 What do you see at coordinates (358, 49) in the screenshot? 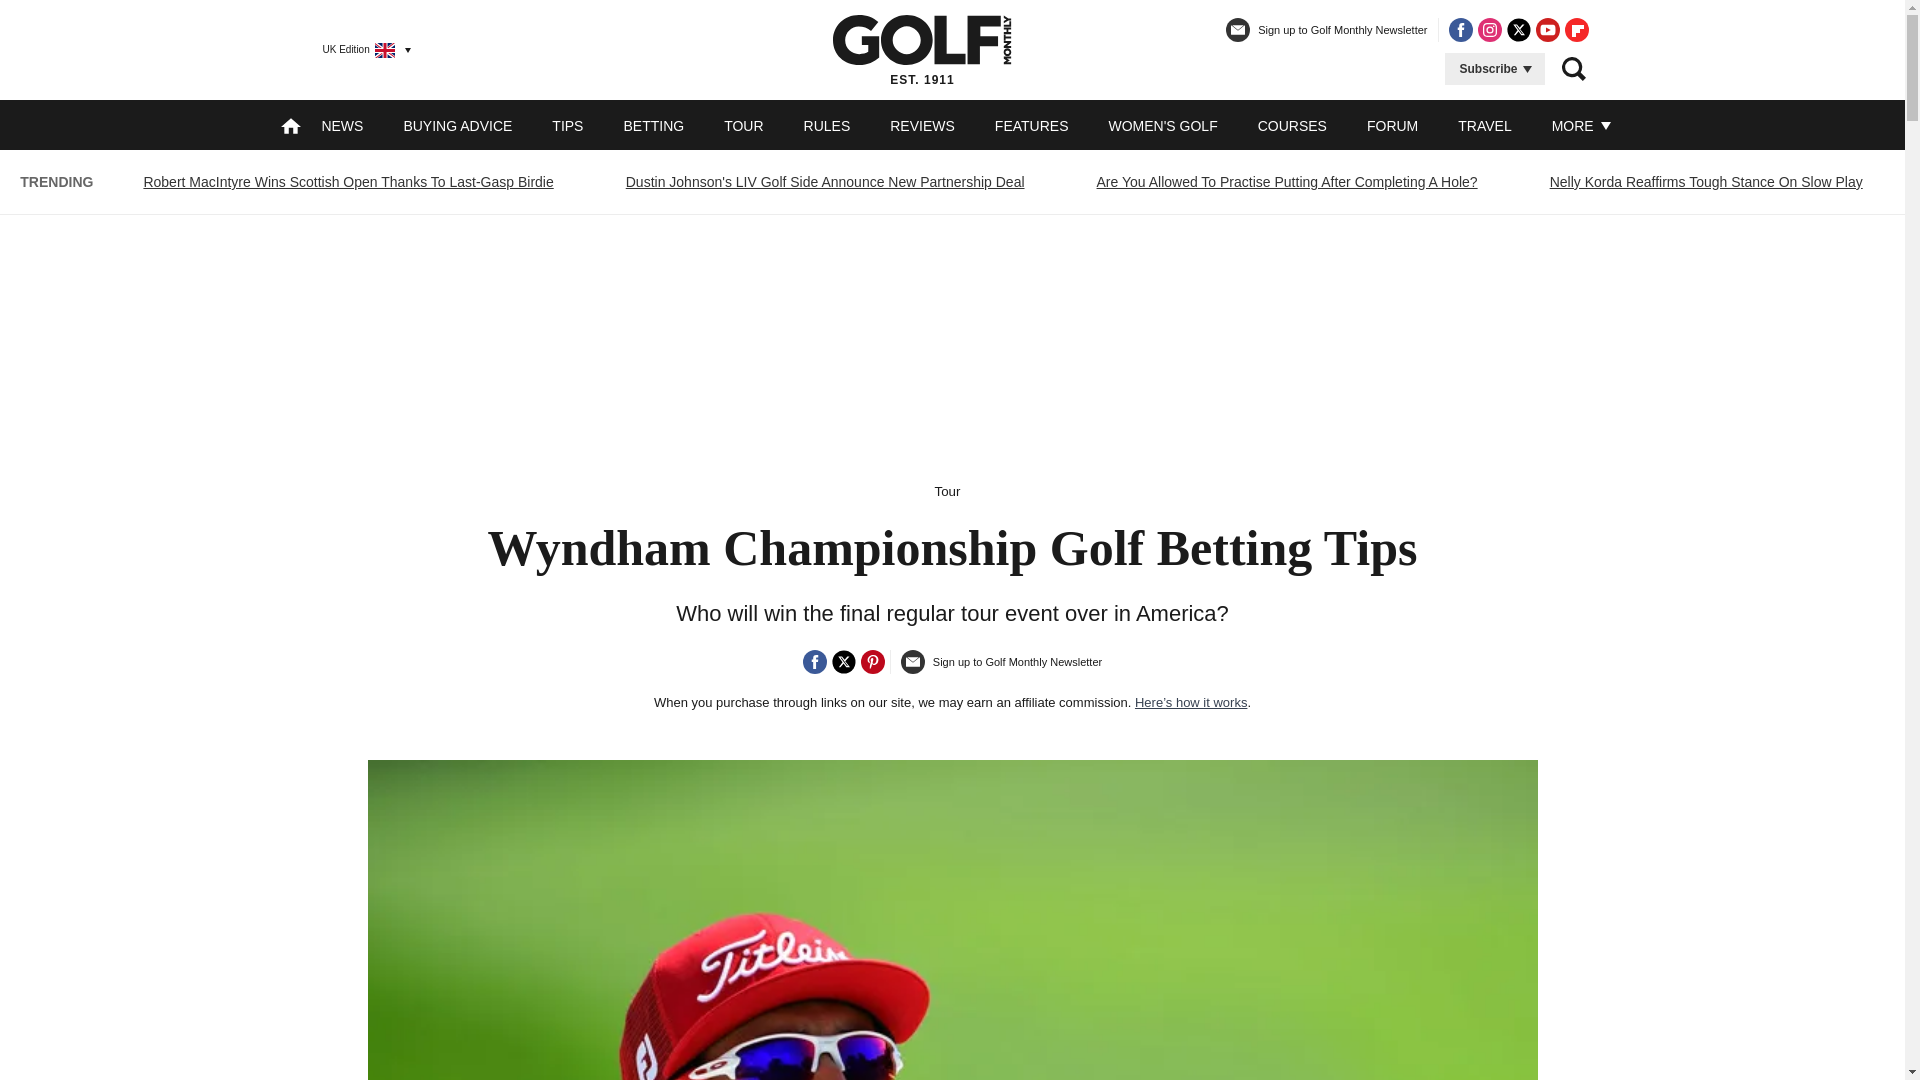
I see `UK Edition` at bounding box center [358, 49].